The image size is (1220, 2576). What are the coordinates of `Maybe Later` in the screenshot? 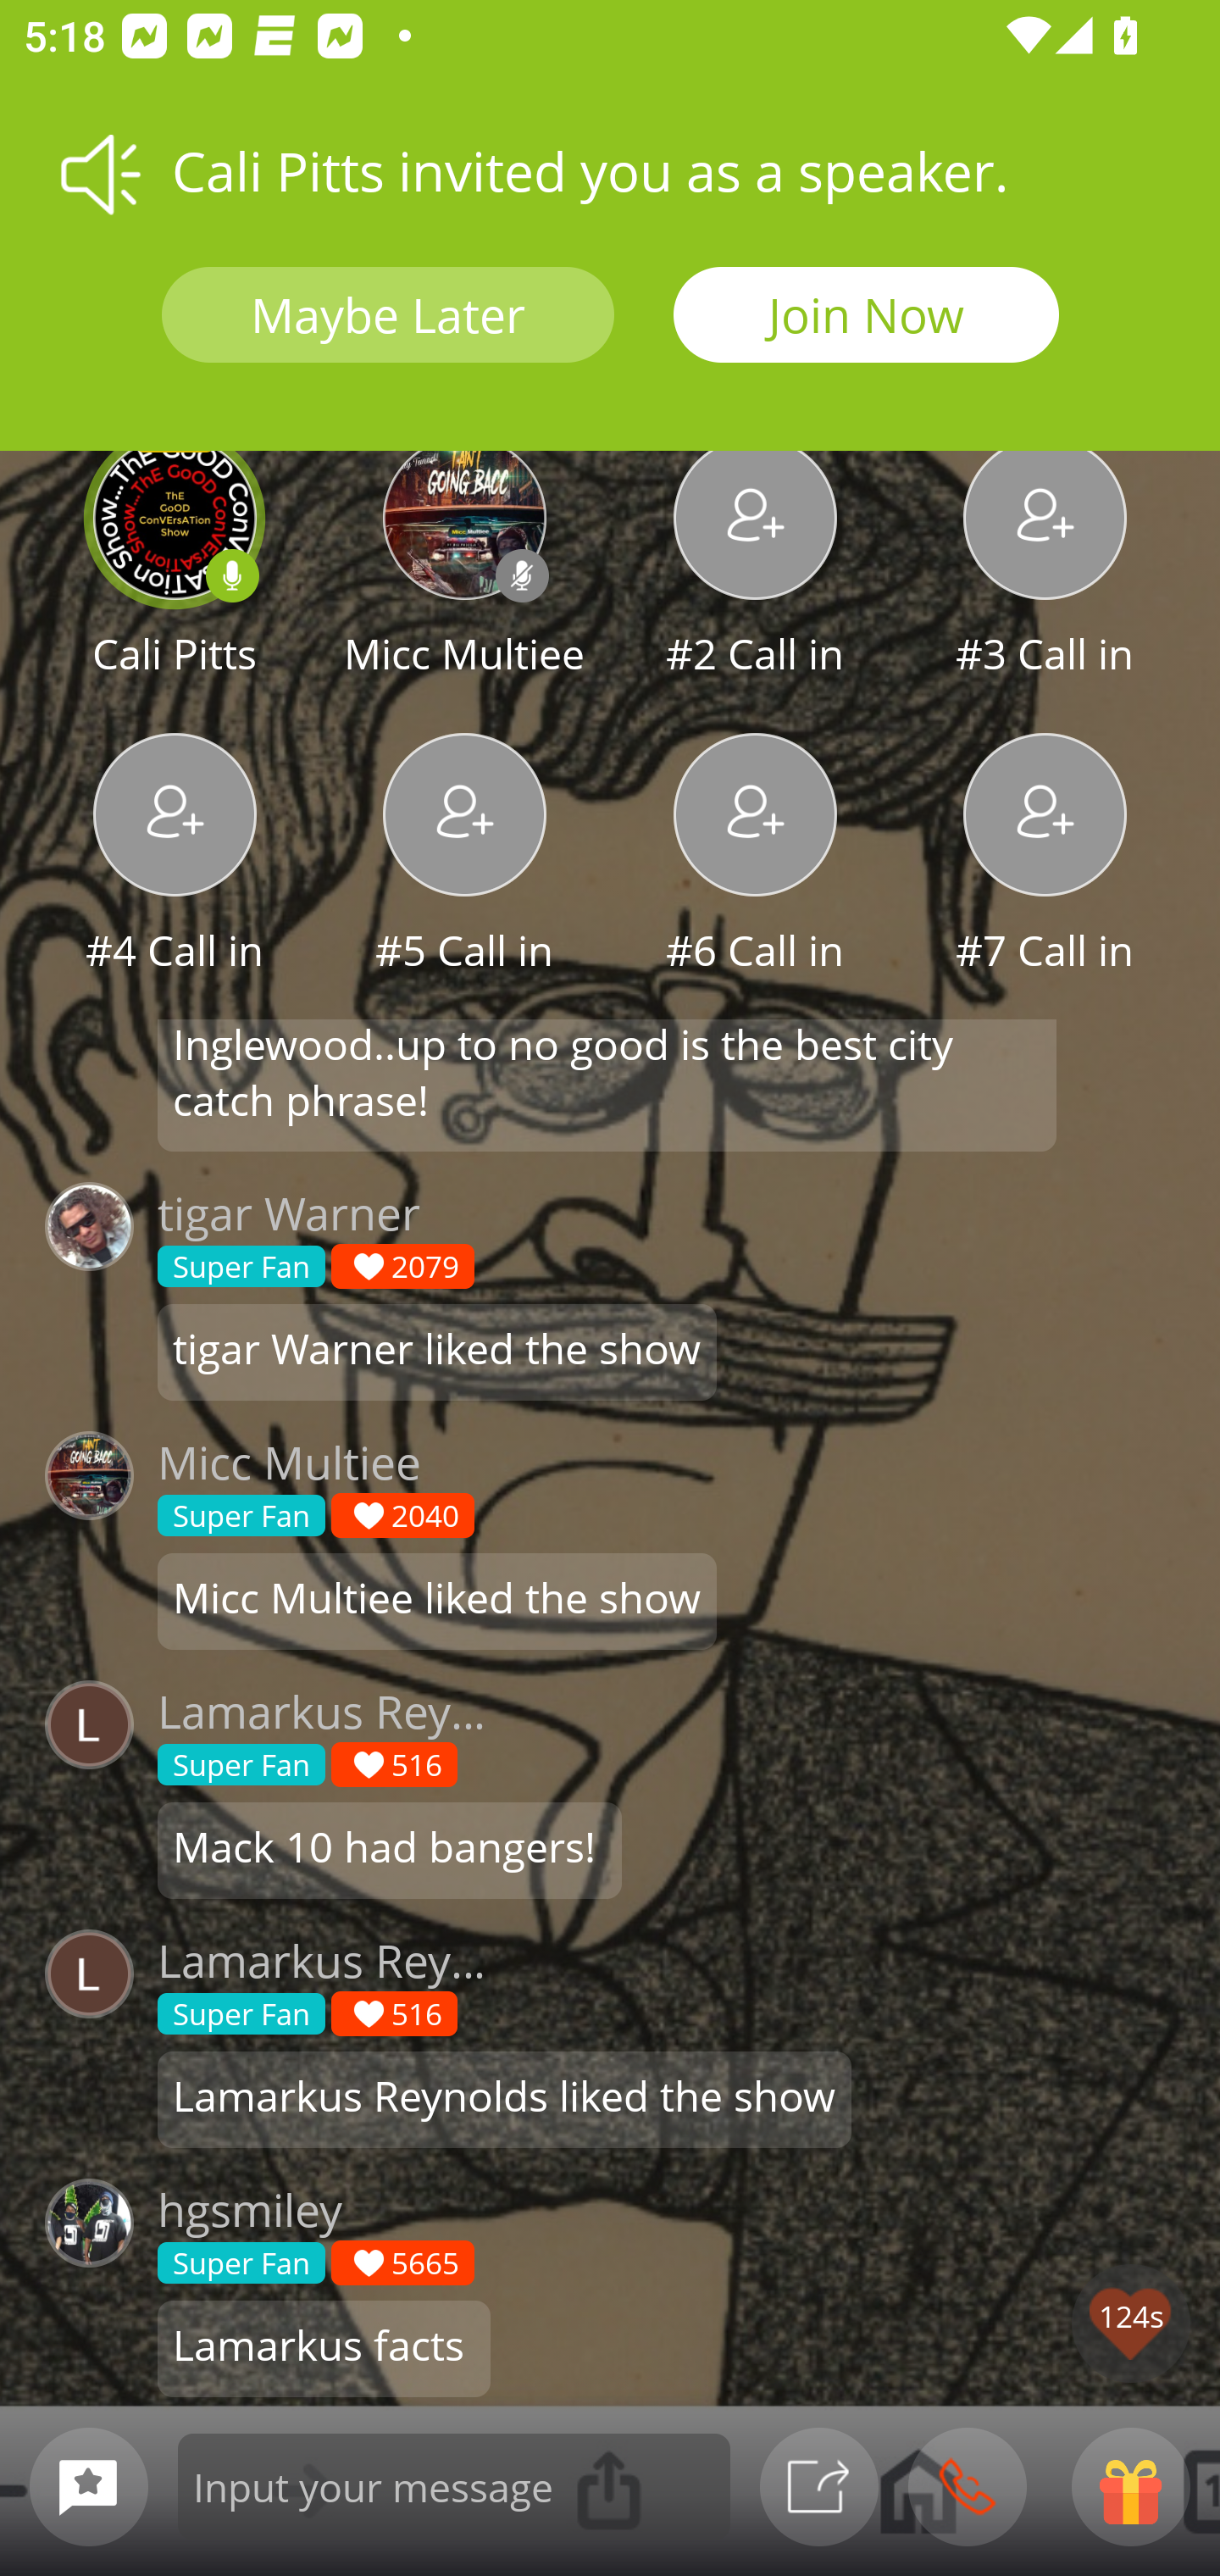 It's located at (388, 315).